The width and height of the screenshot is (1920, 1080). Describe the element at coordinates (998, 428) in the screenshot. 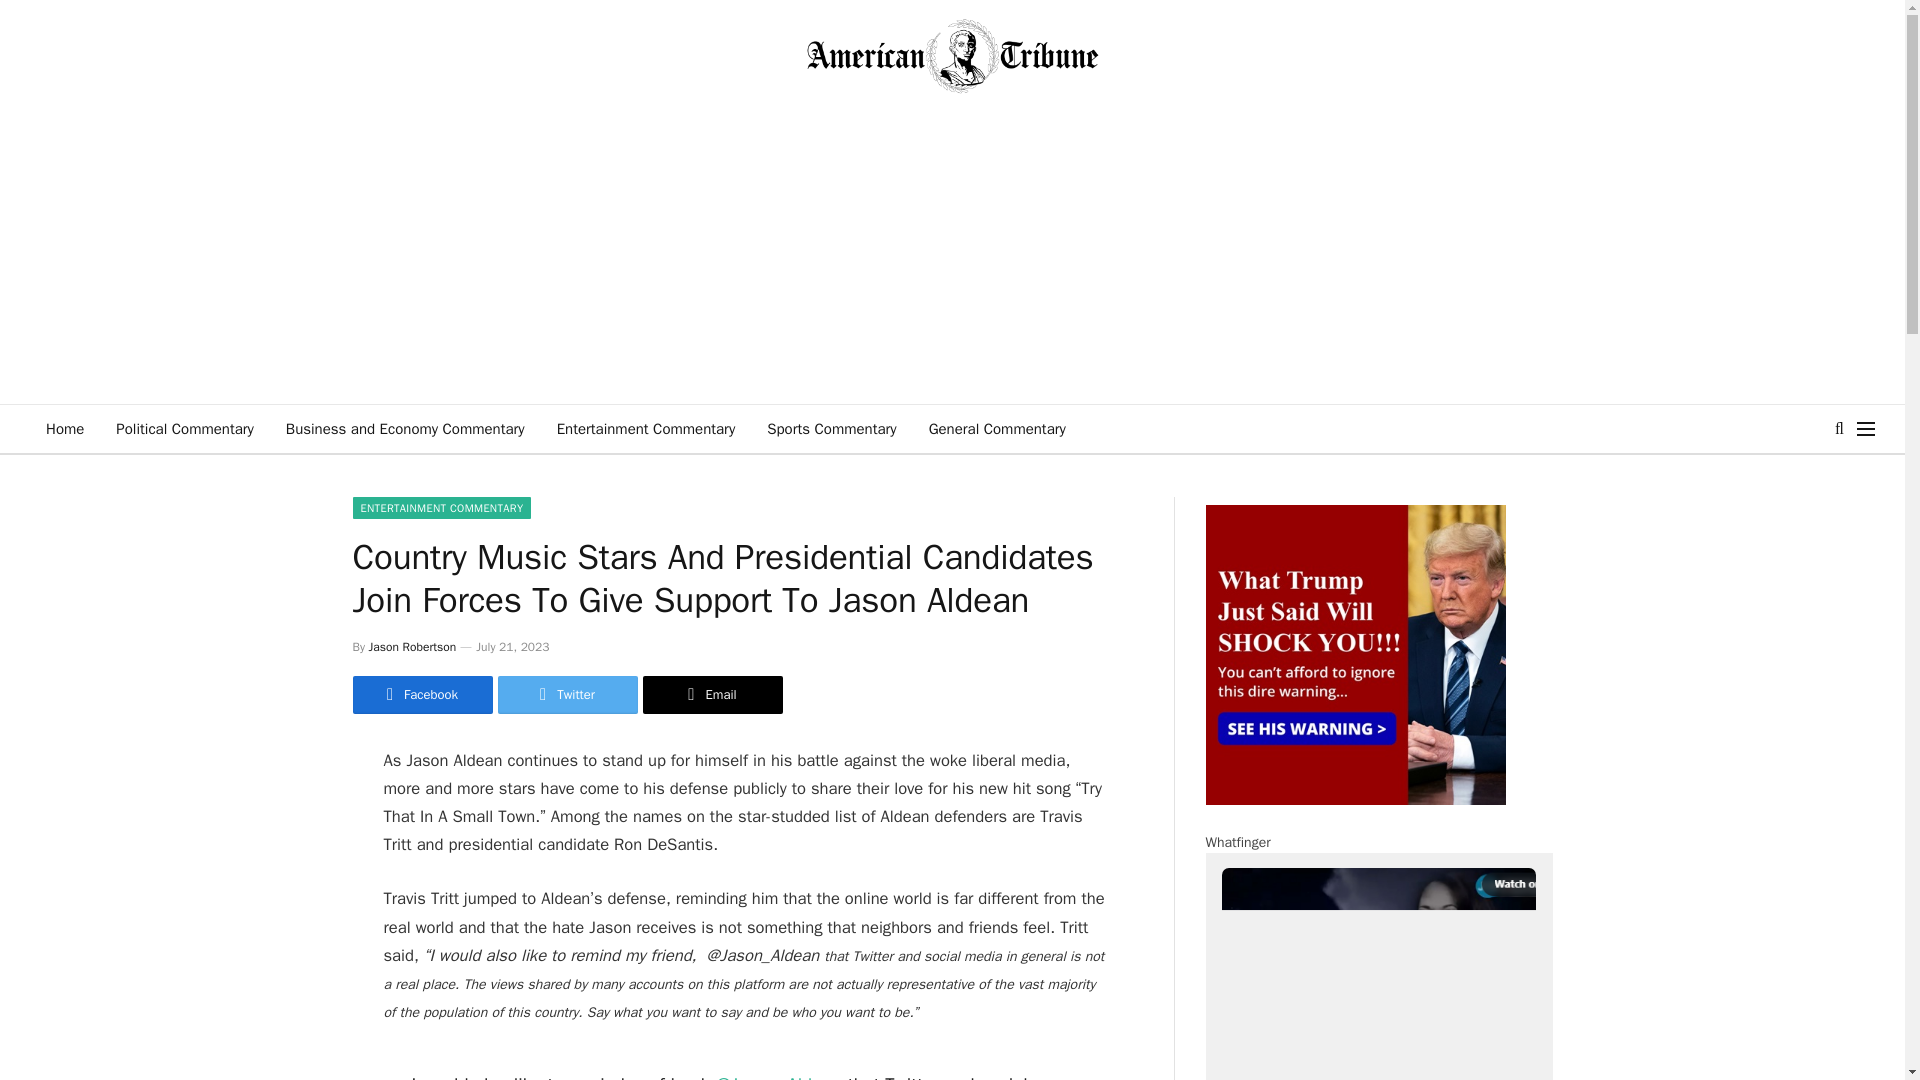

I see `General Commentary` at that location.